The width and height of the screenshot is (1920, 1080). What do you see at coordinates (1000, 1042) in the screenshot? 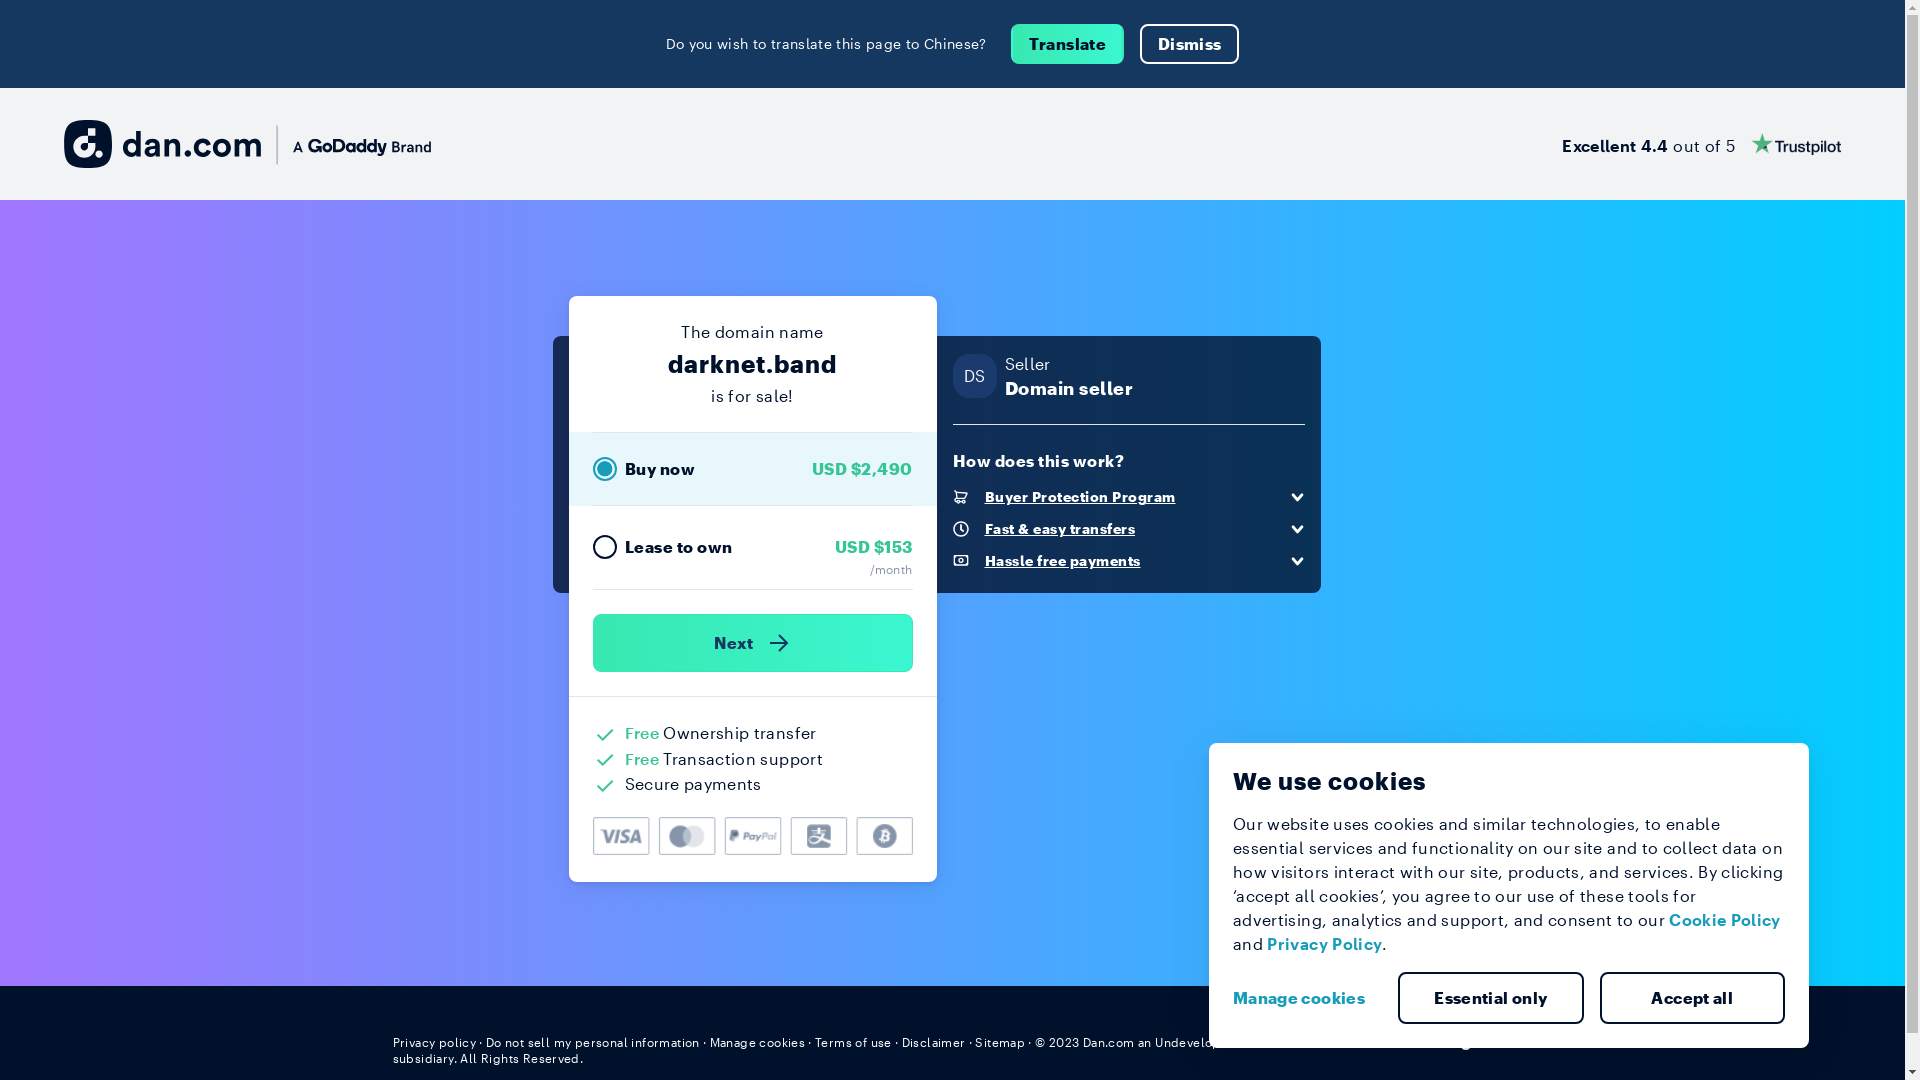
I see `Sitemap` at bounding box center [1000, 1042].